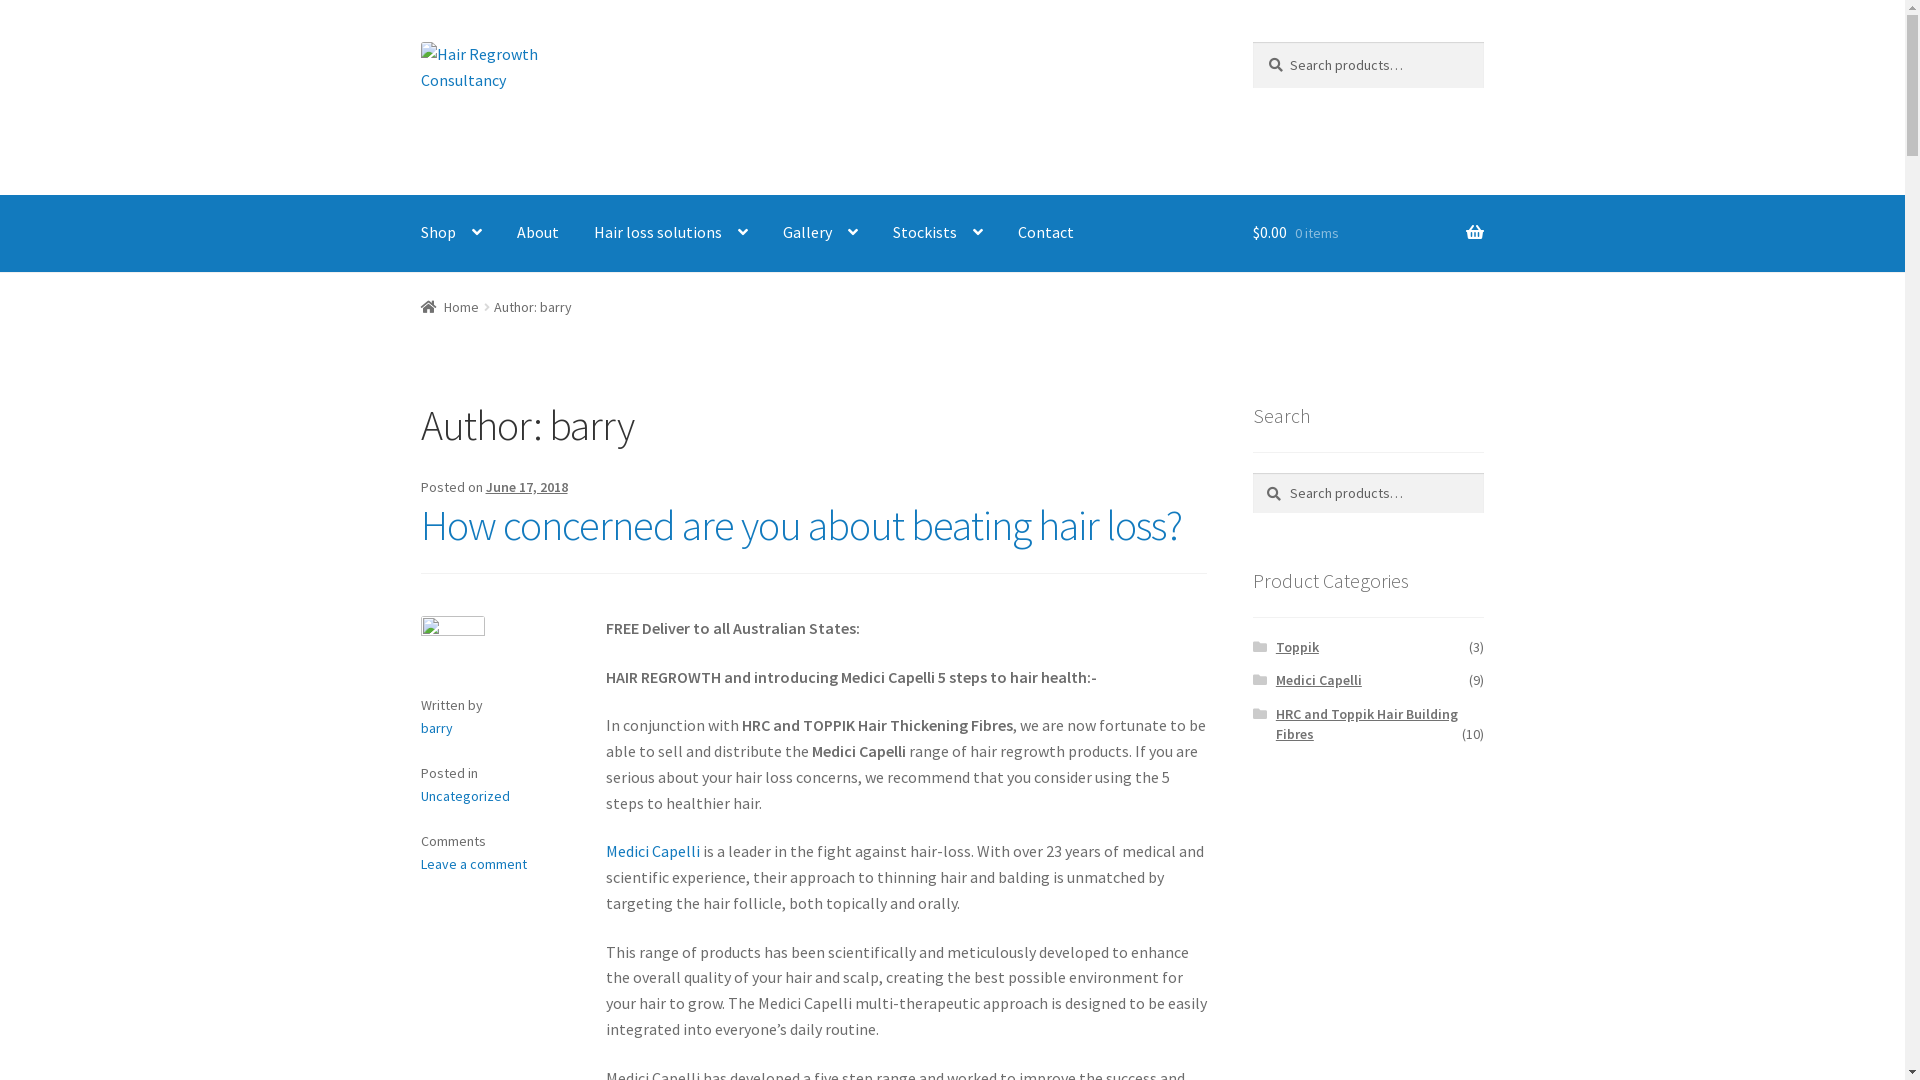 The width and height of the screenshot is (1920, 1080). What do you see at coordinates (1319, 680) in the screenshot?
I see `Medici Capelli` at bounding box center [1319, 680].